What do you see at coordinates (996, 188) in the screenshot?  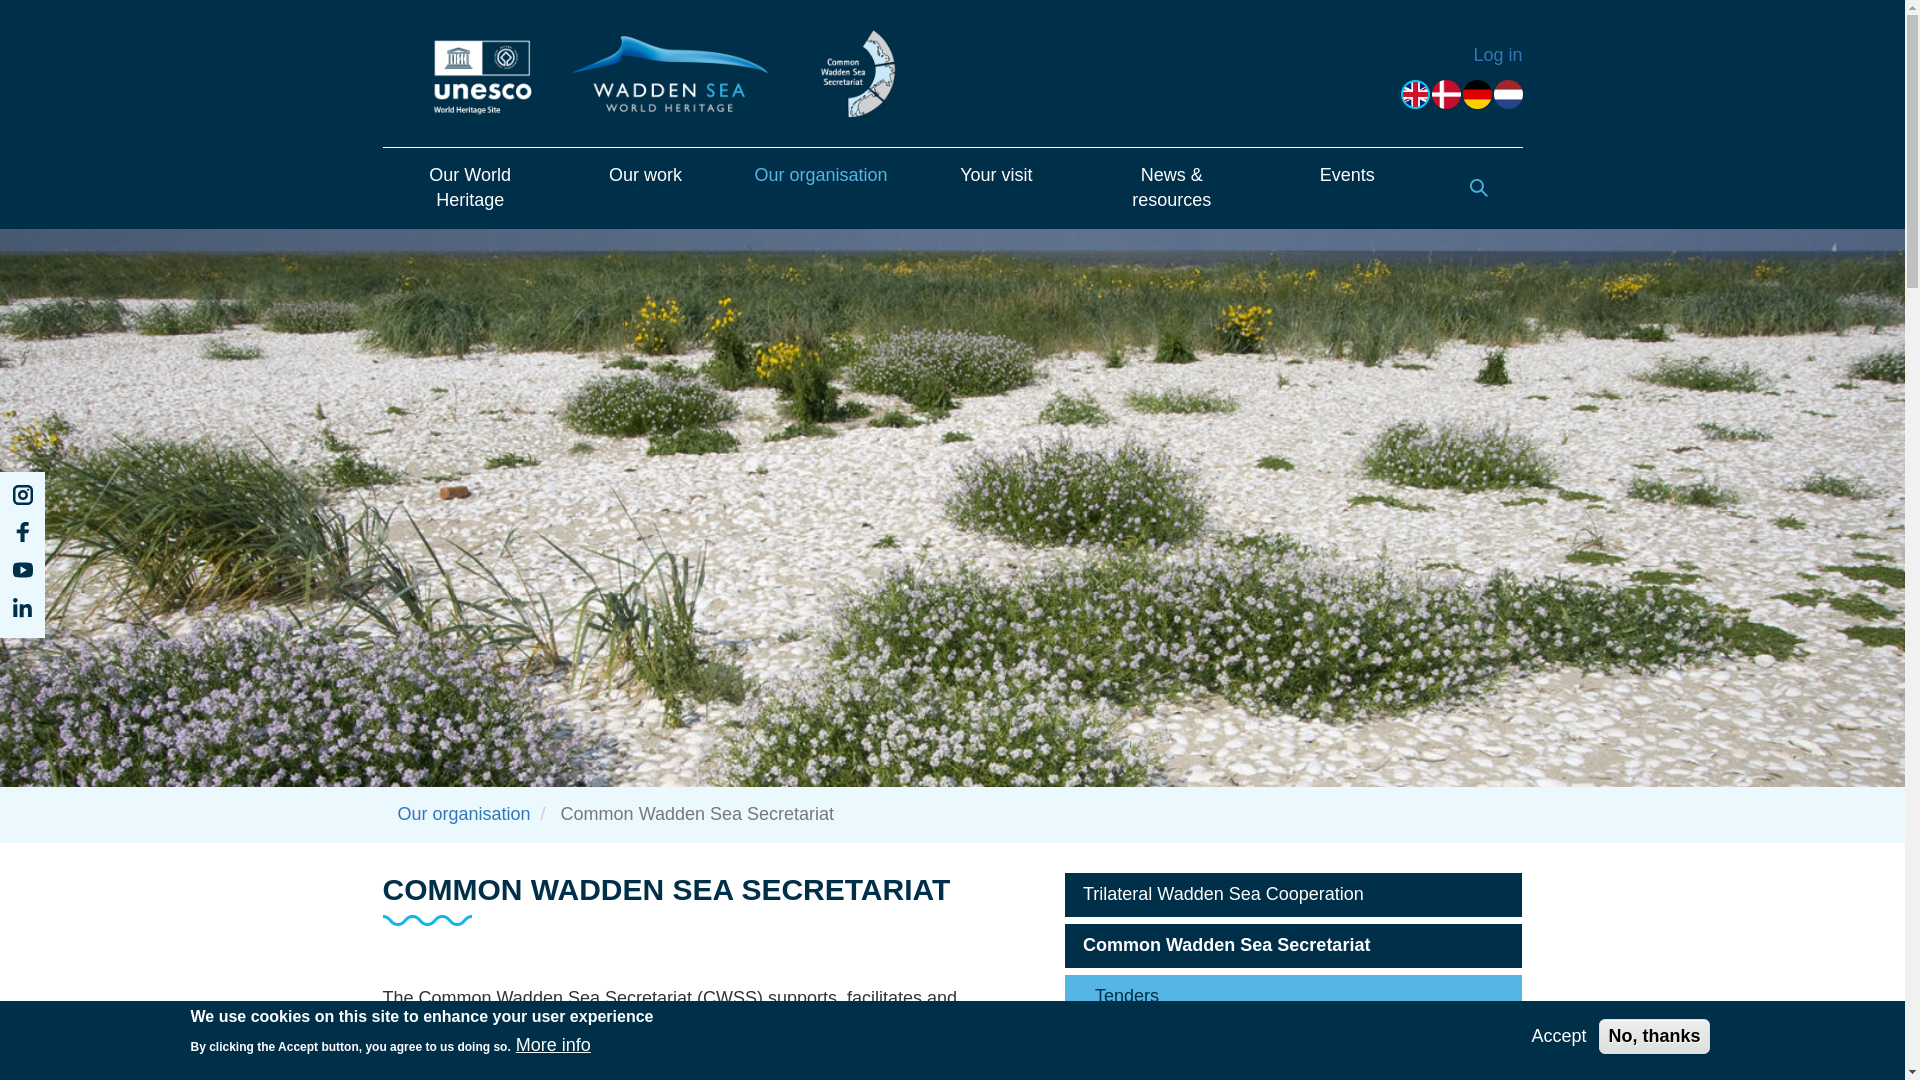 I see `Your visit` at bounding box center [996, 188].